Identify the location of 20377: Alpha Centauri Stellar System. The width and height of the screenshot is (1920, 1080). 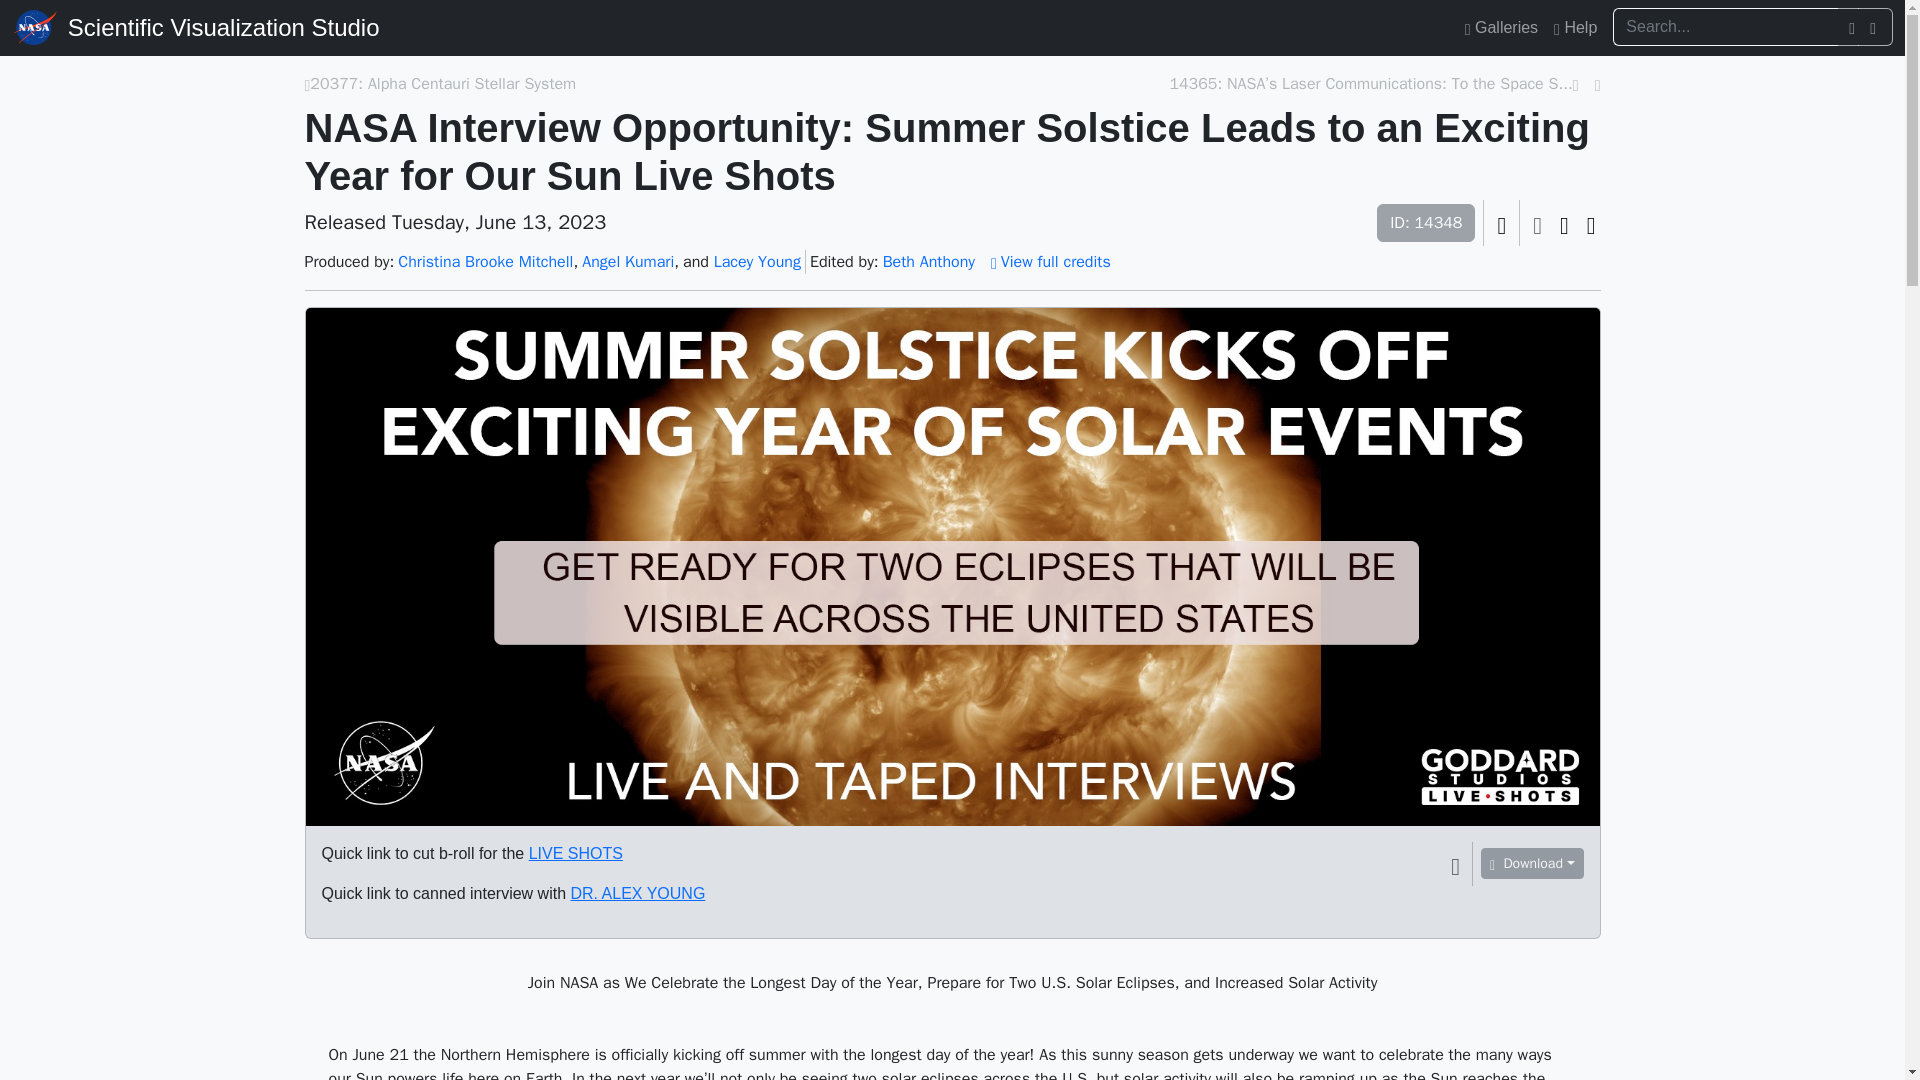
(442, 84).